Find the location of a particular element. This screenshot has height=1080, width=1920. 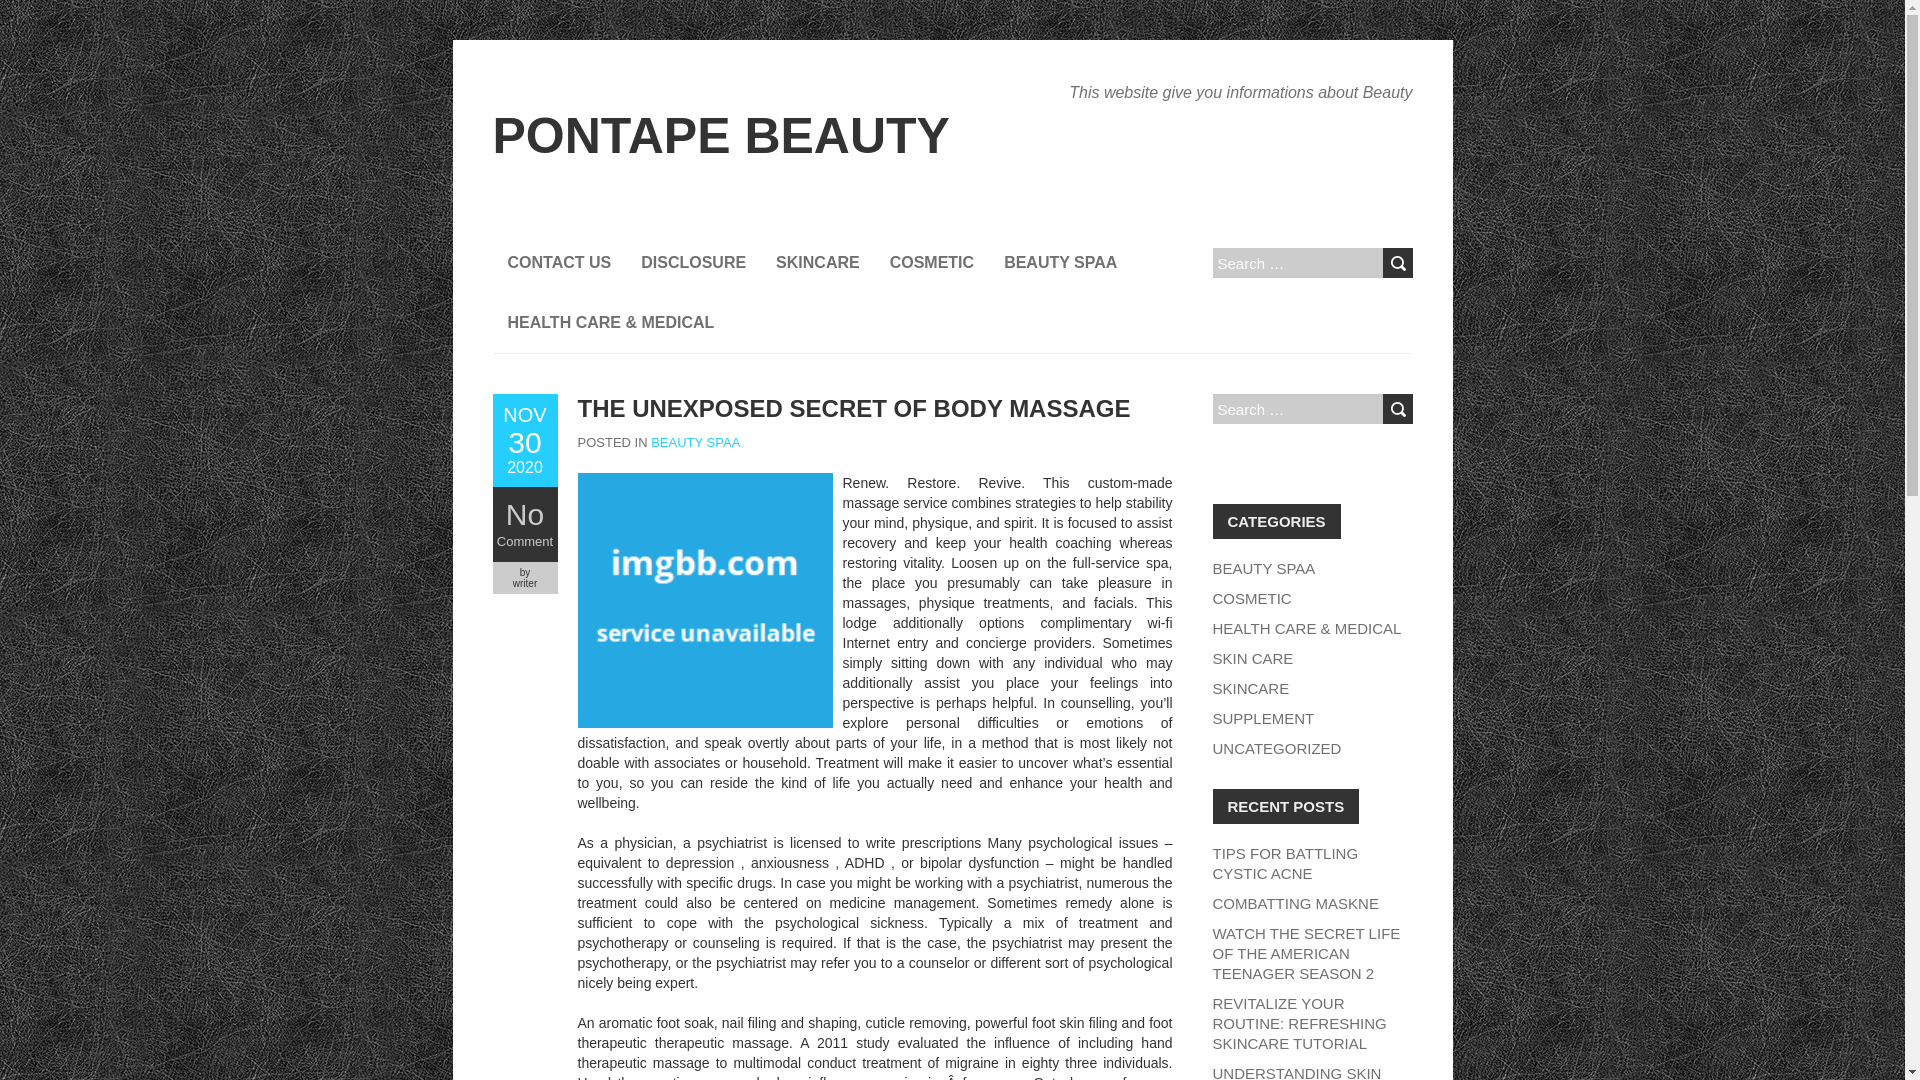

No is located at coordinates (1396, 409).